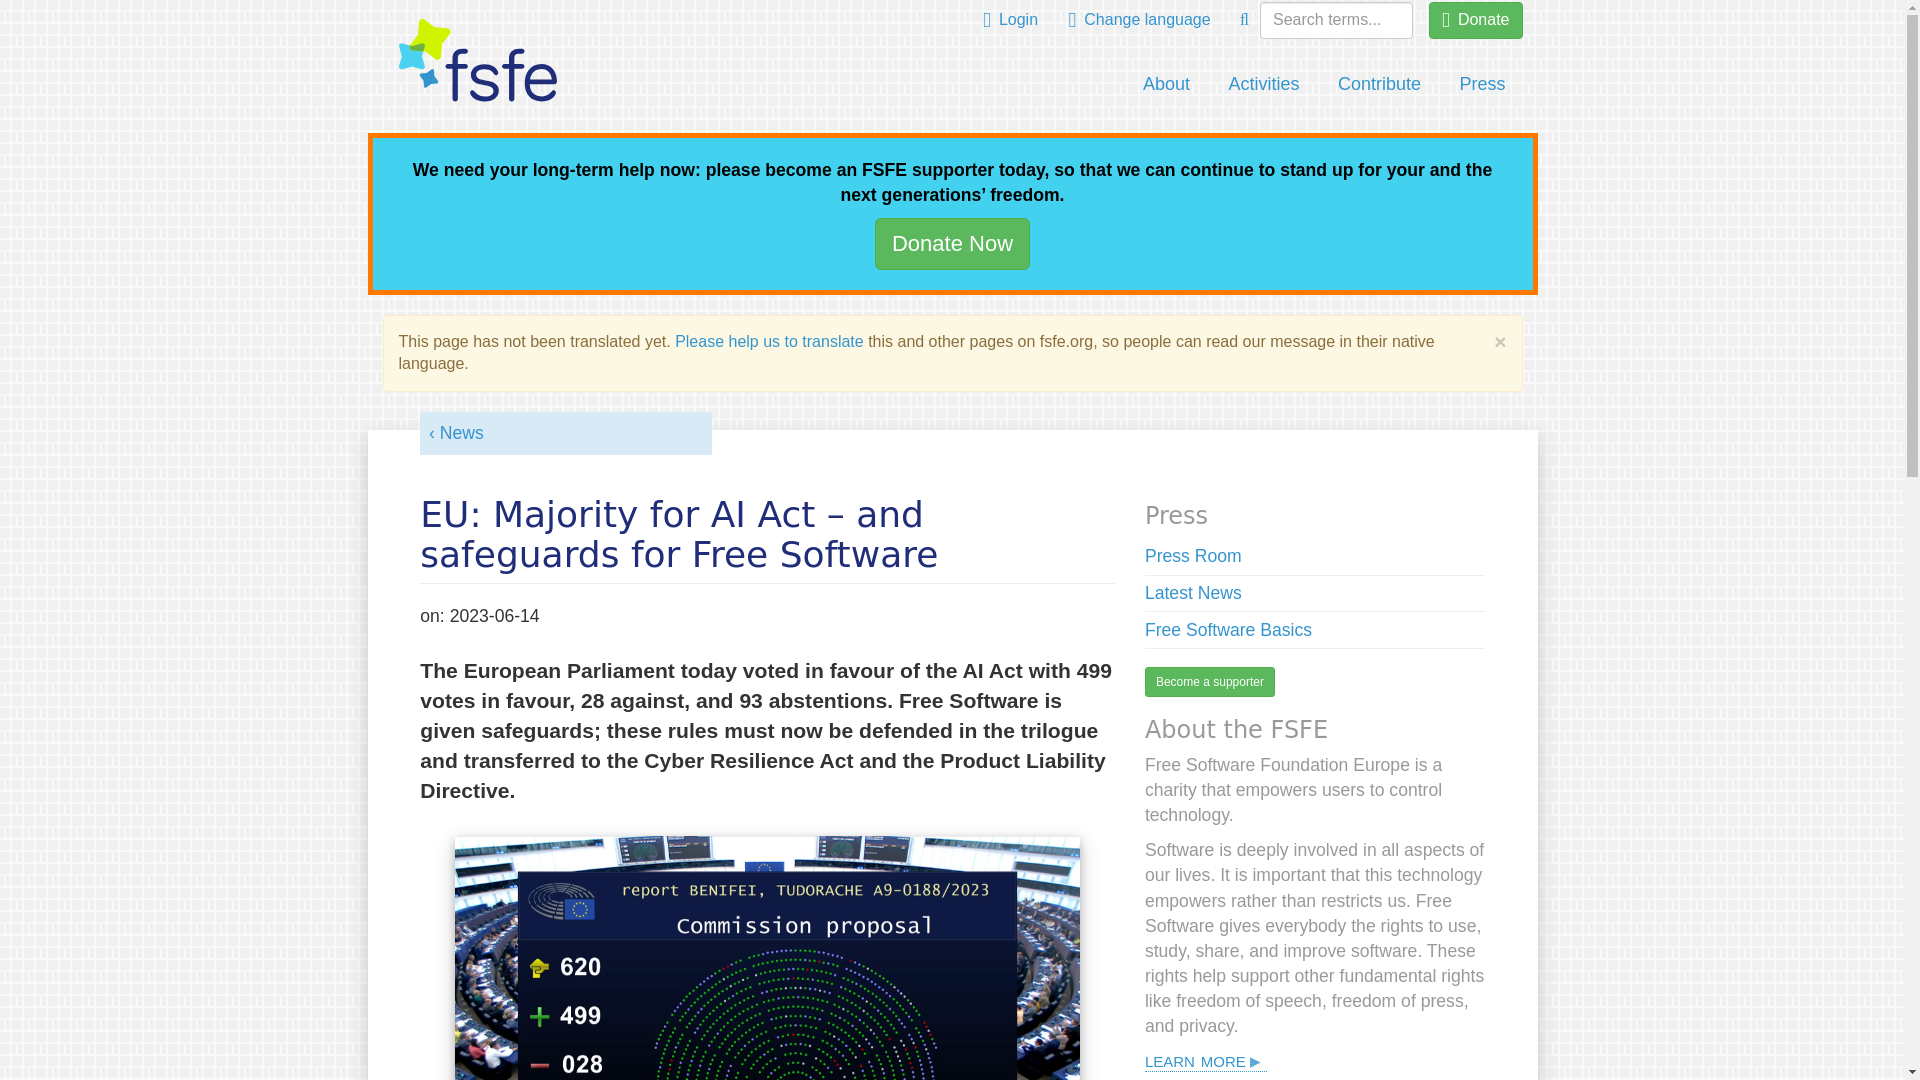  What do you see at coordinates (1193, 592) in the screenshot?
I see `Latest News` at bounding box center [1193, 592].